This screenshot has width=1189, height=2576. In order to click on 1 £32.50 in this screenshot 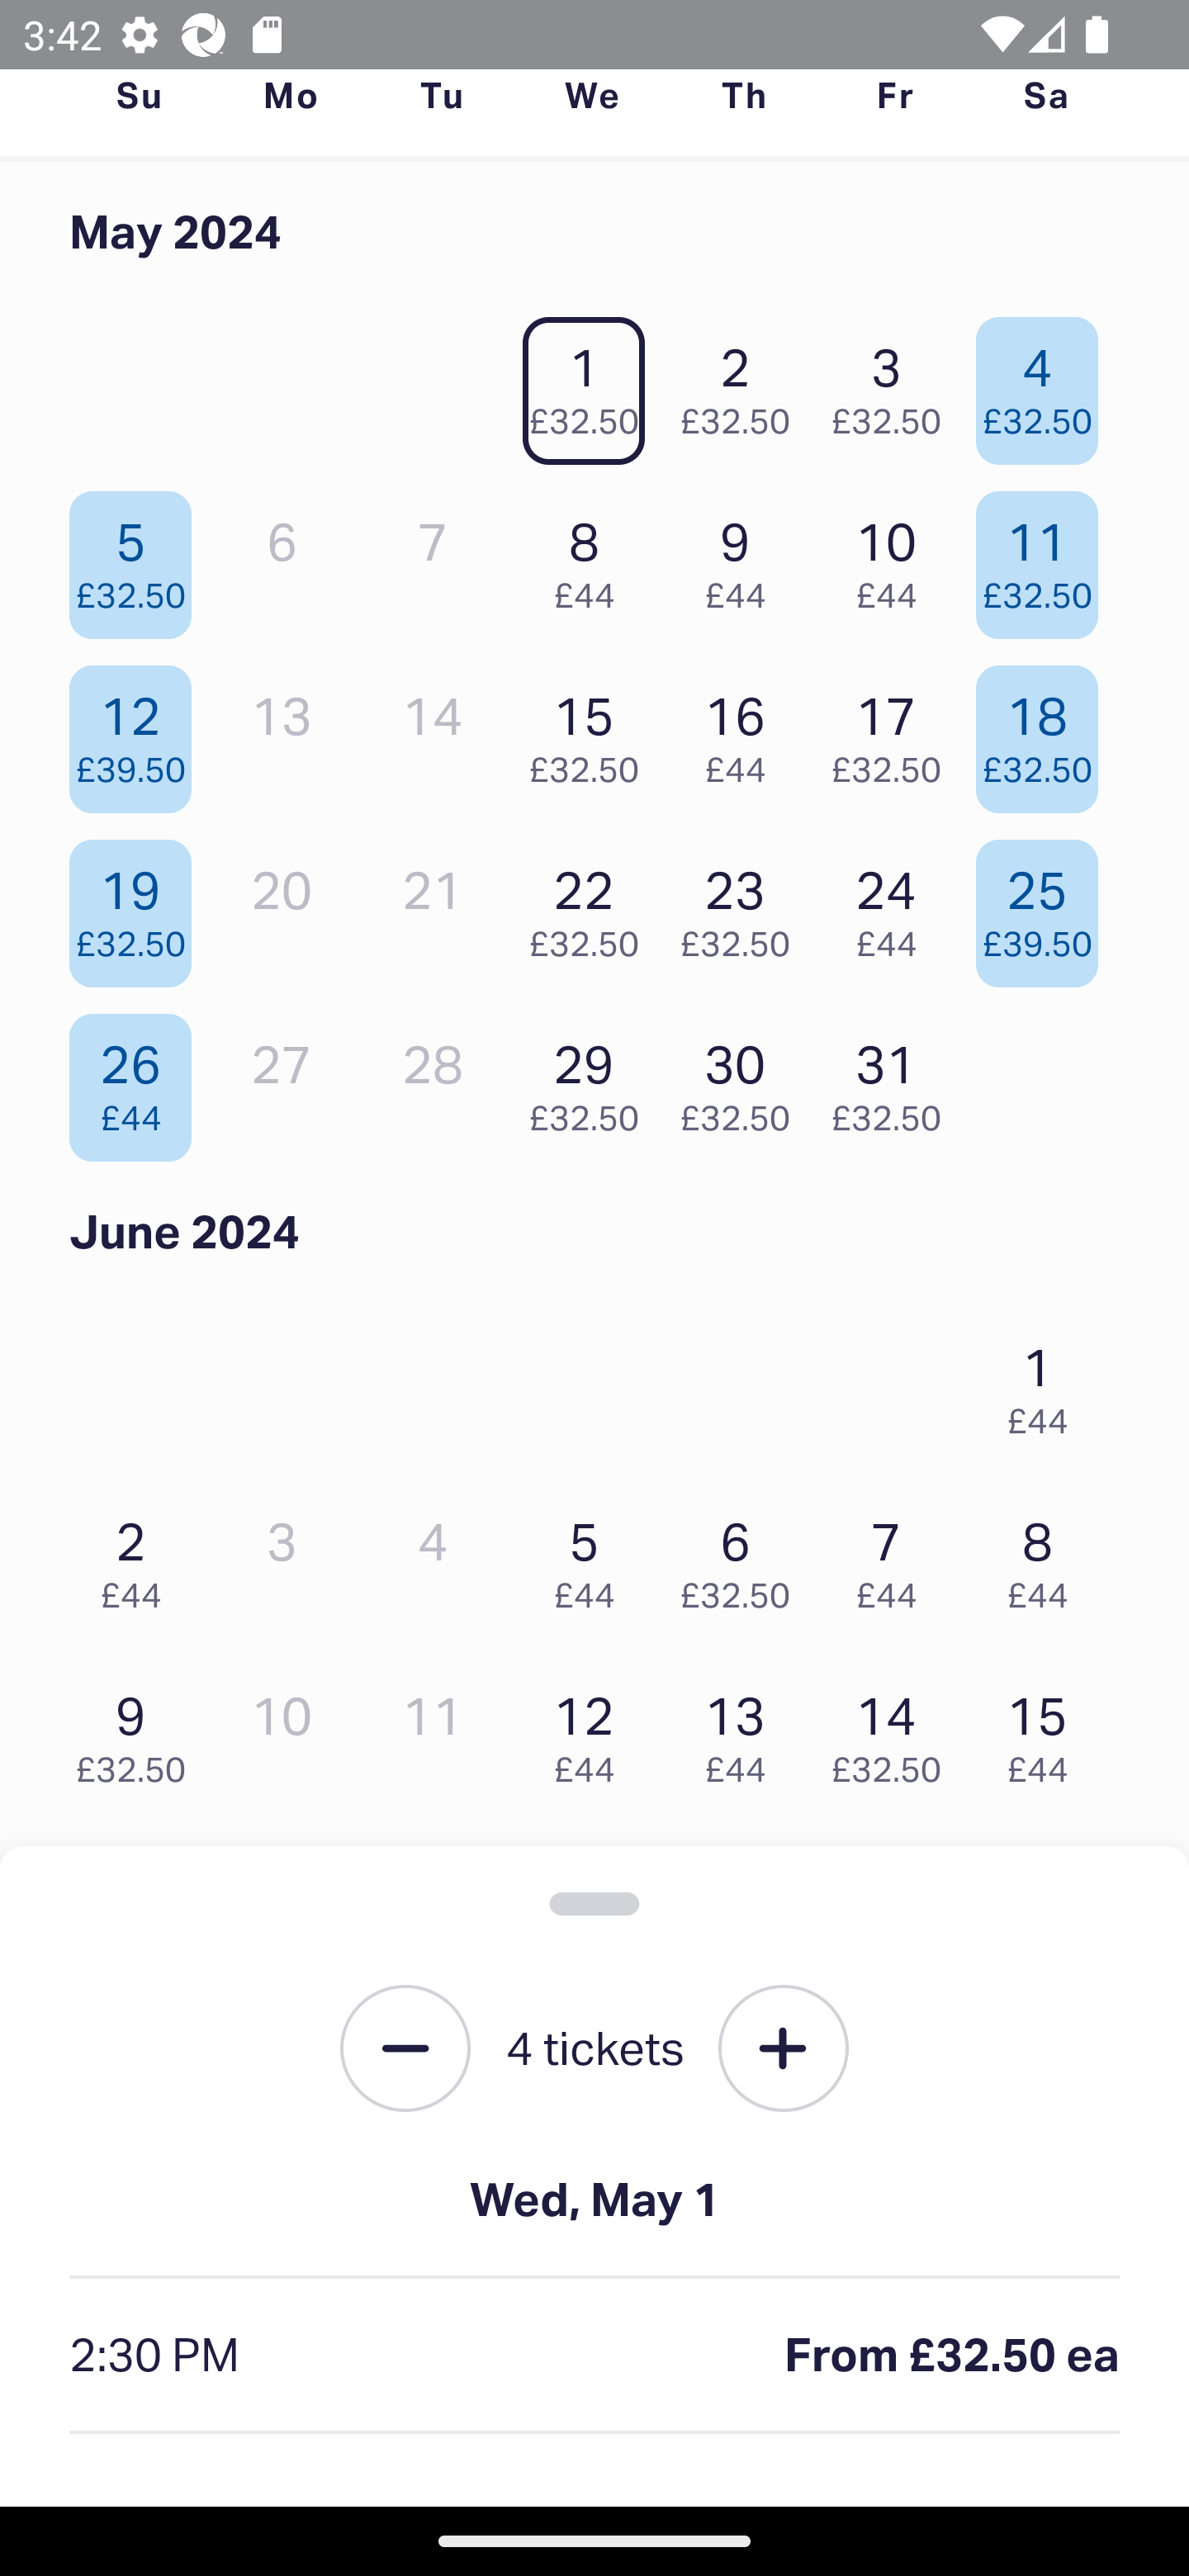, I will do `click(593, 382)`.